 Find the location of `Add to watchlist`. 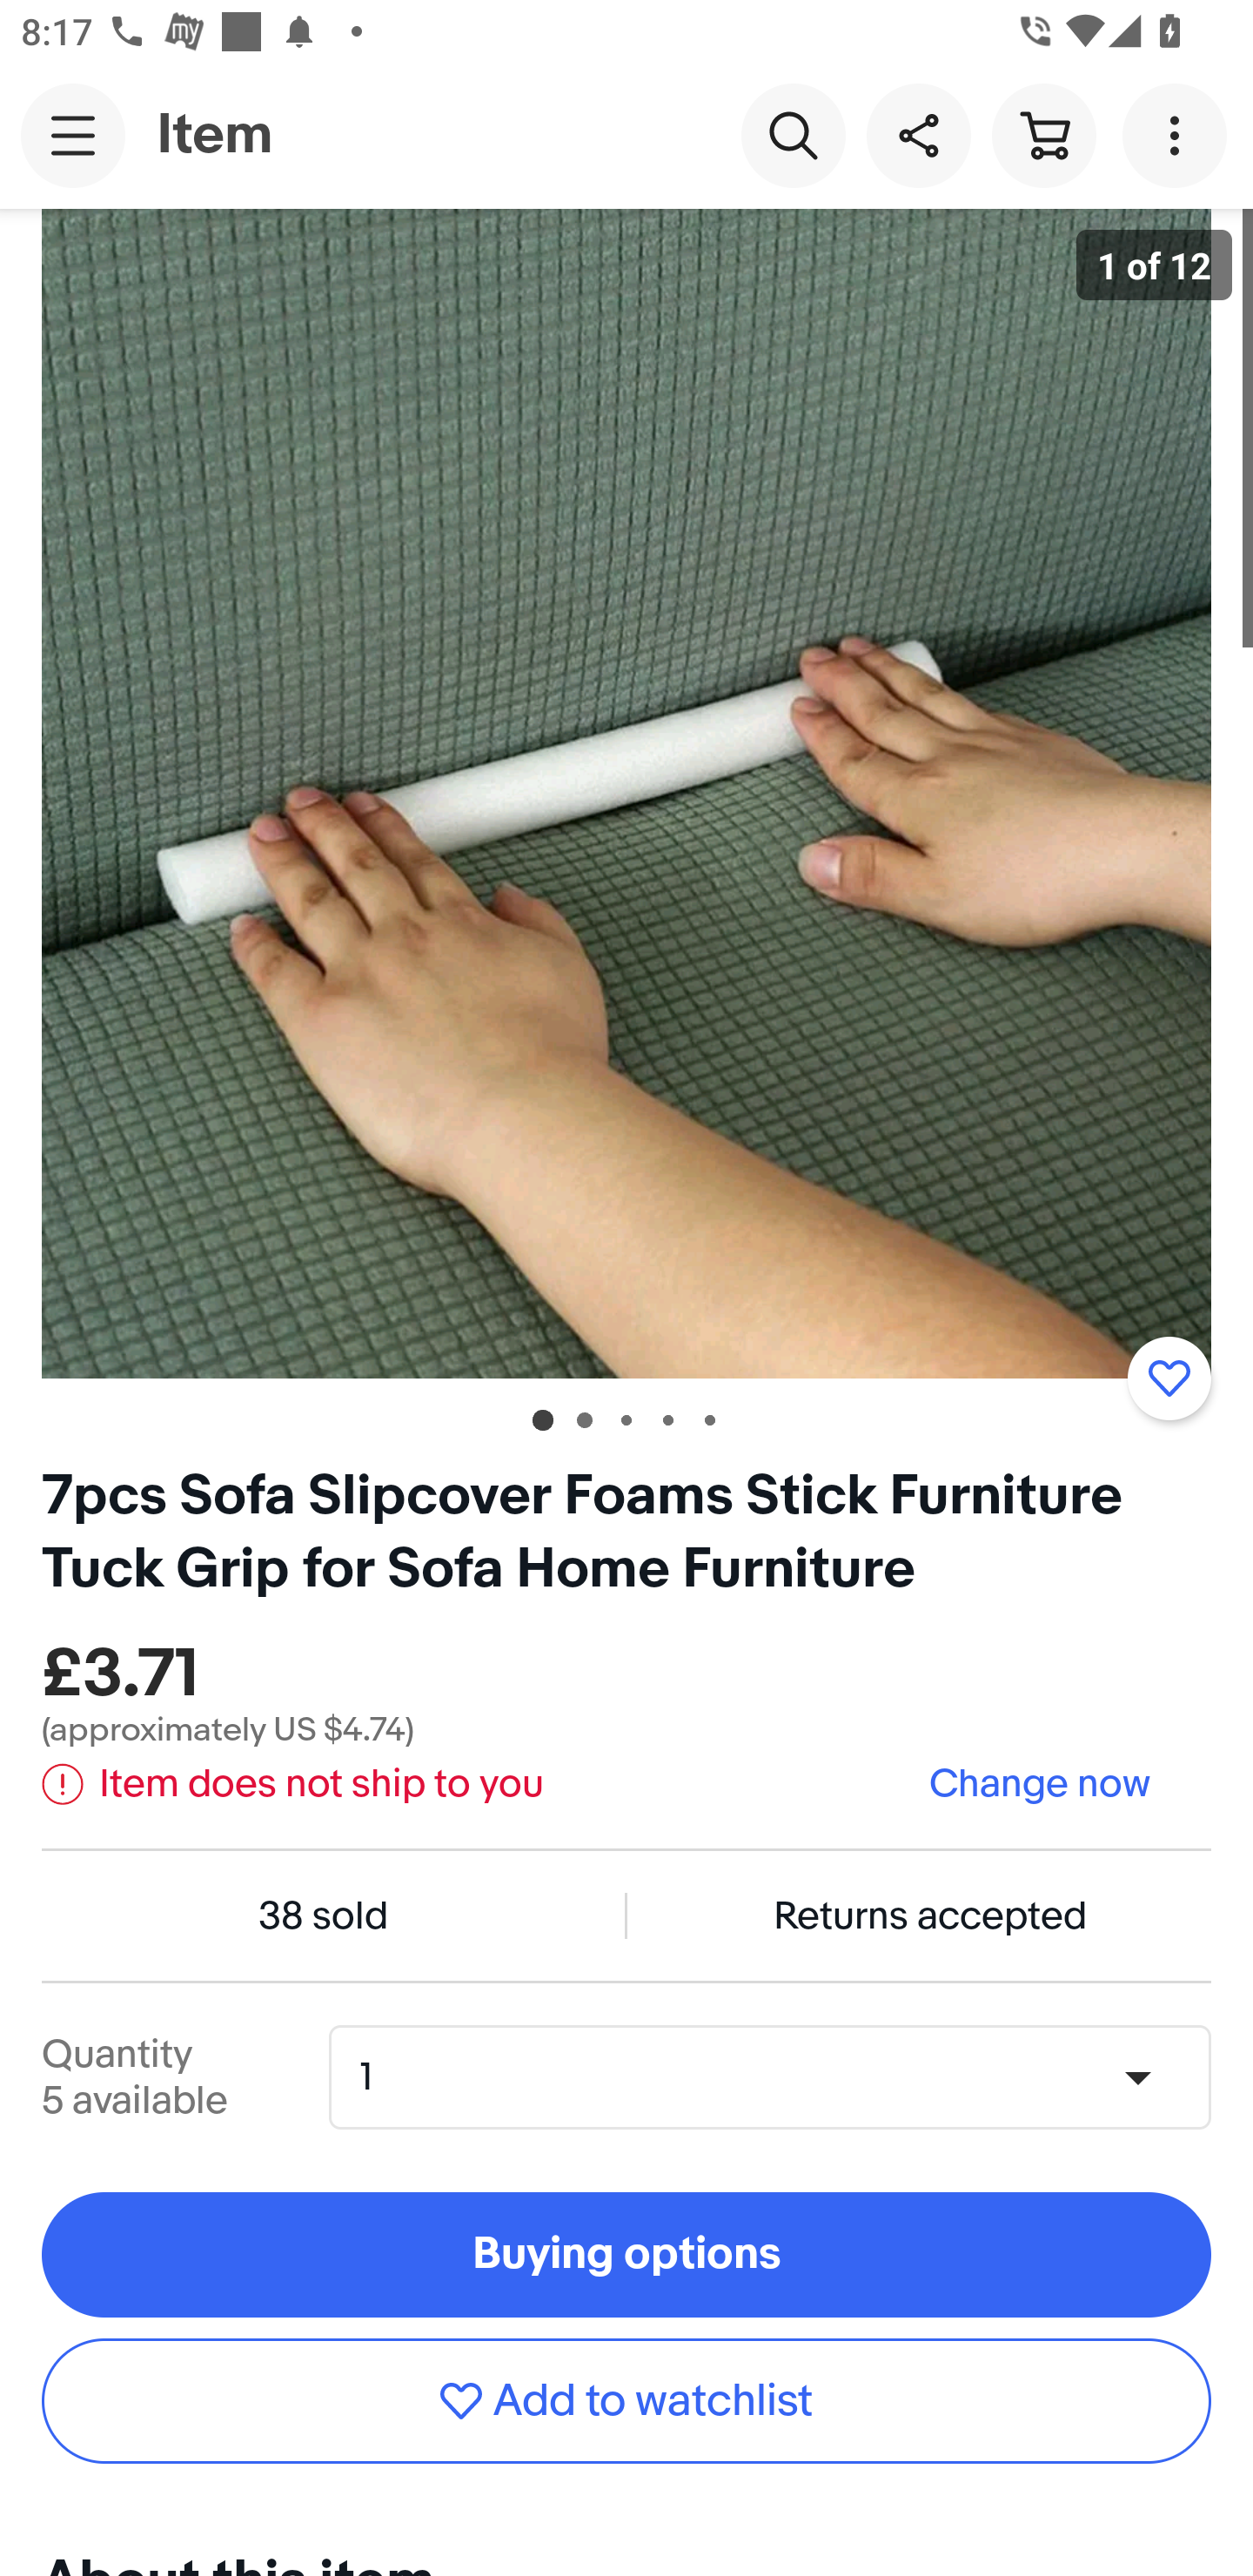

Add to watchlist is located at coordinates (1169, 1378).